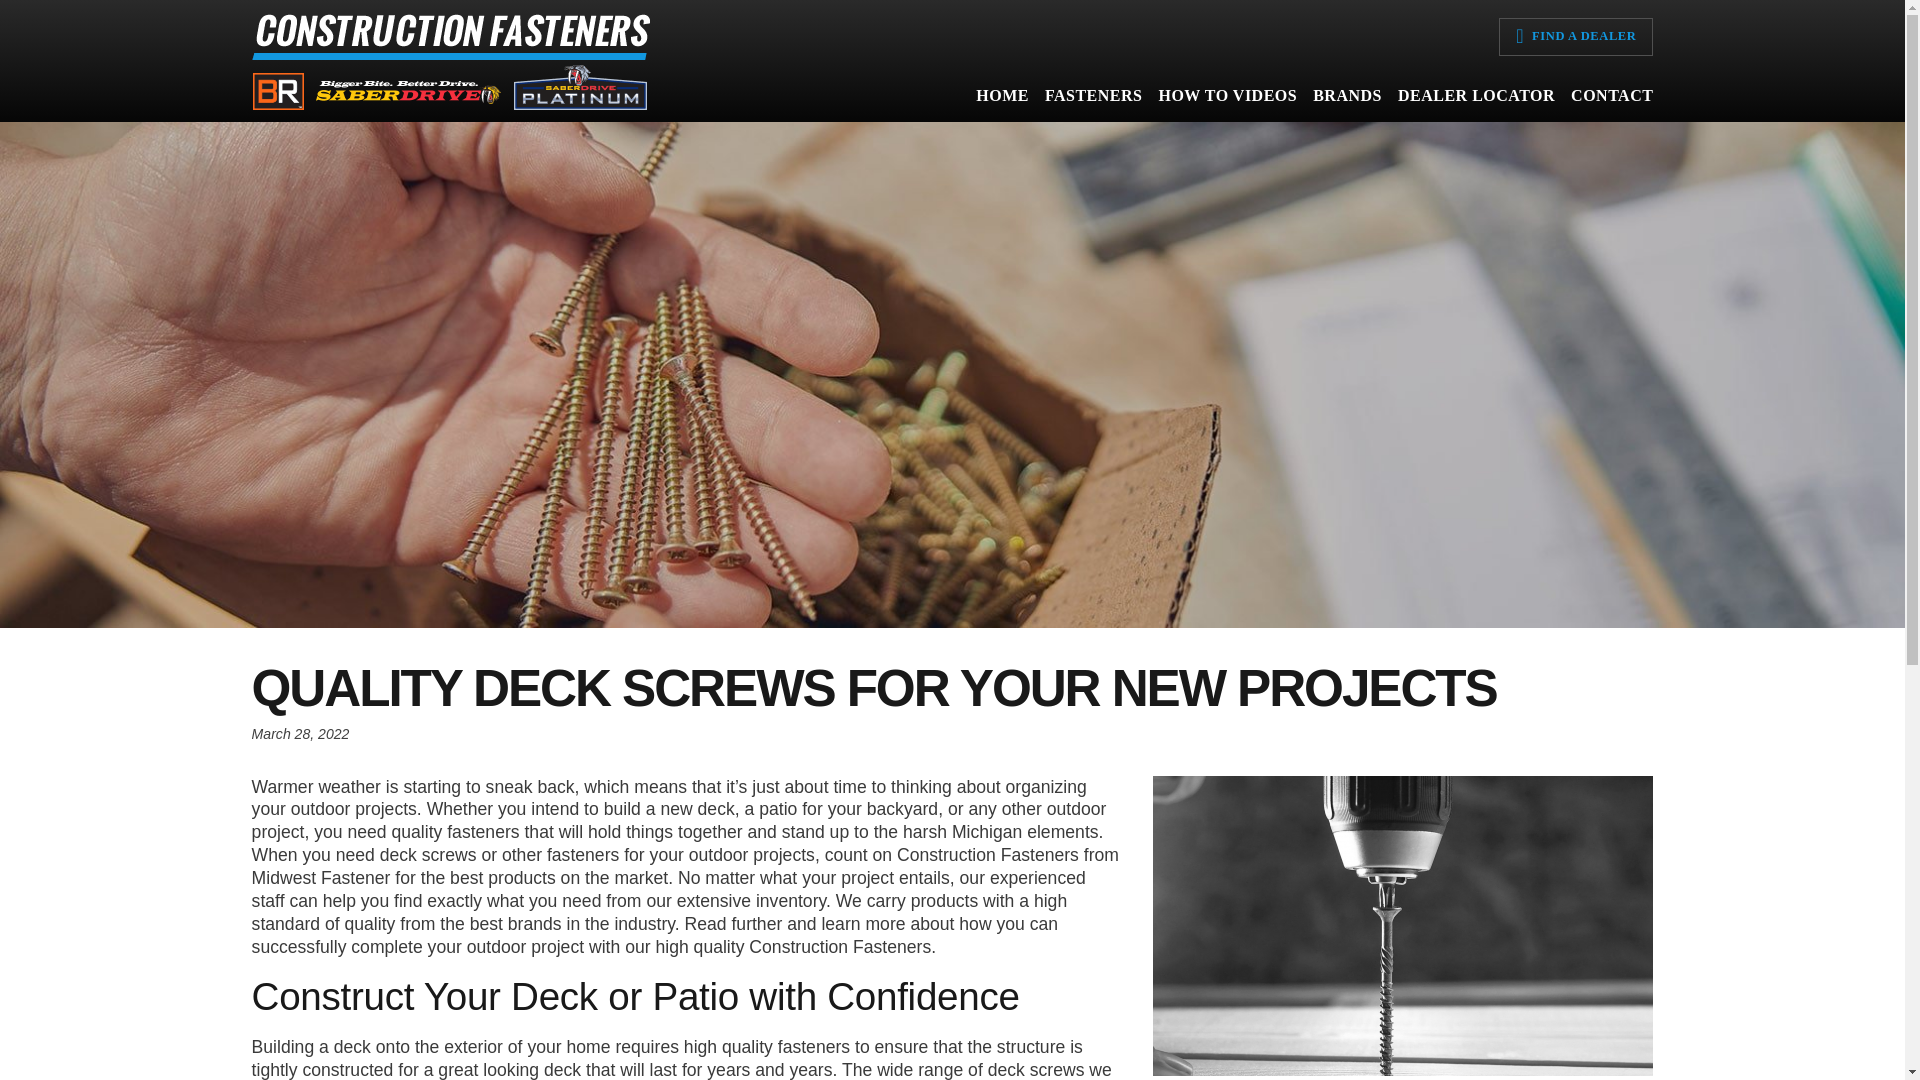 This screenshot has height=1080, width=1920. What do you see at coordinates (1002, 100) in the screenshot?
I see `HOME` at bounding box center [1002, 100].